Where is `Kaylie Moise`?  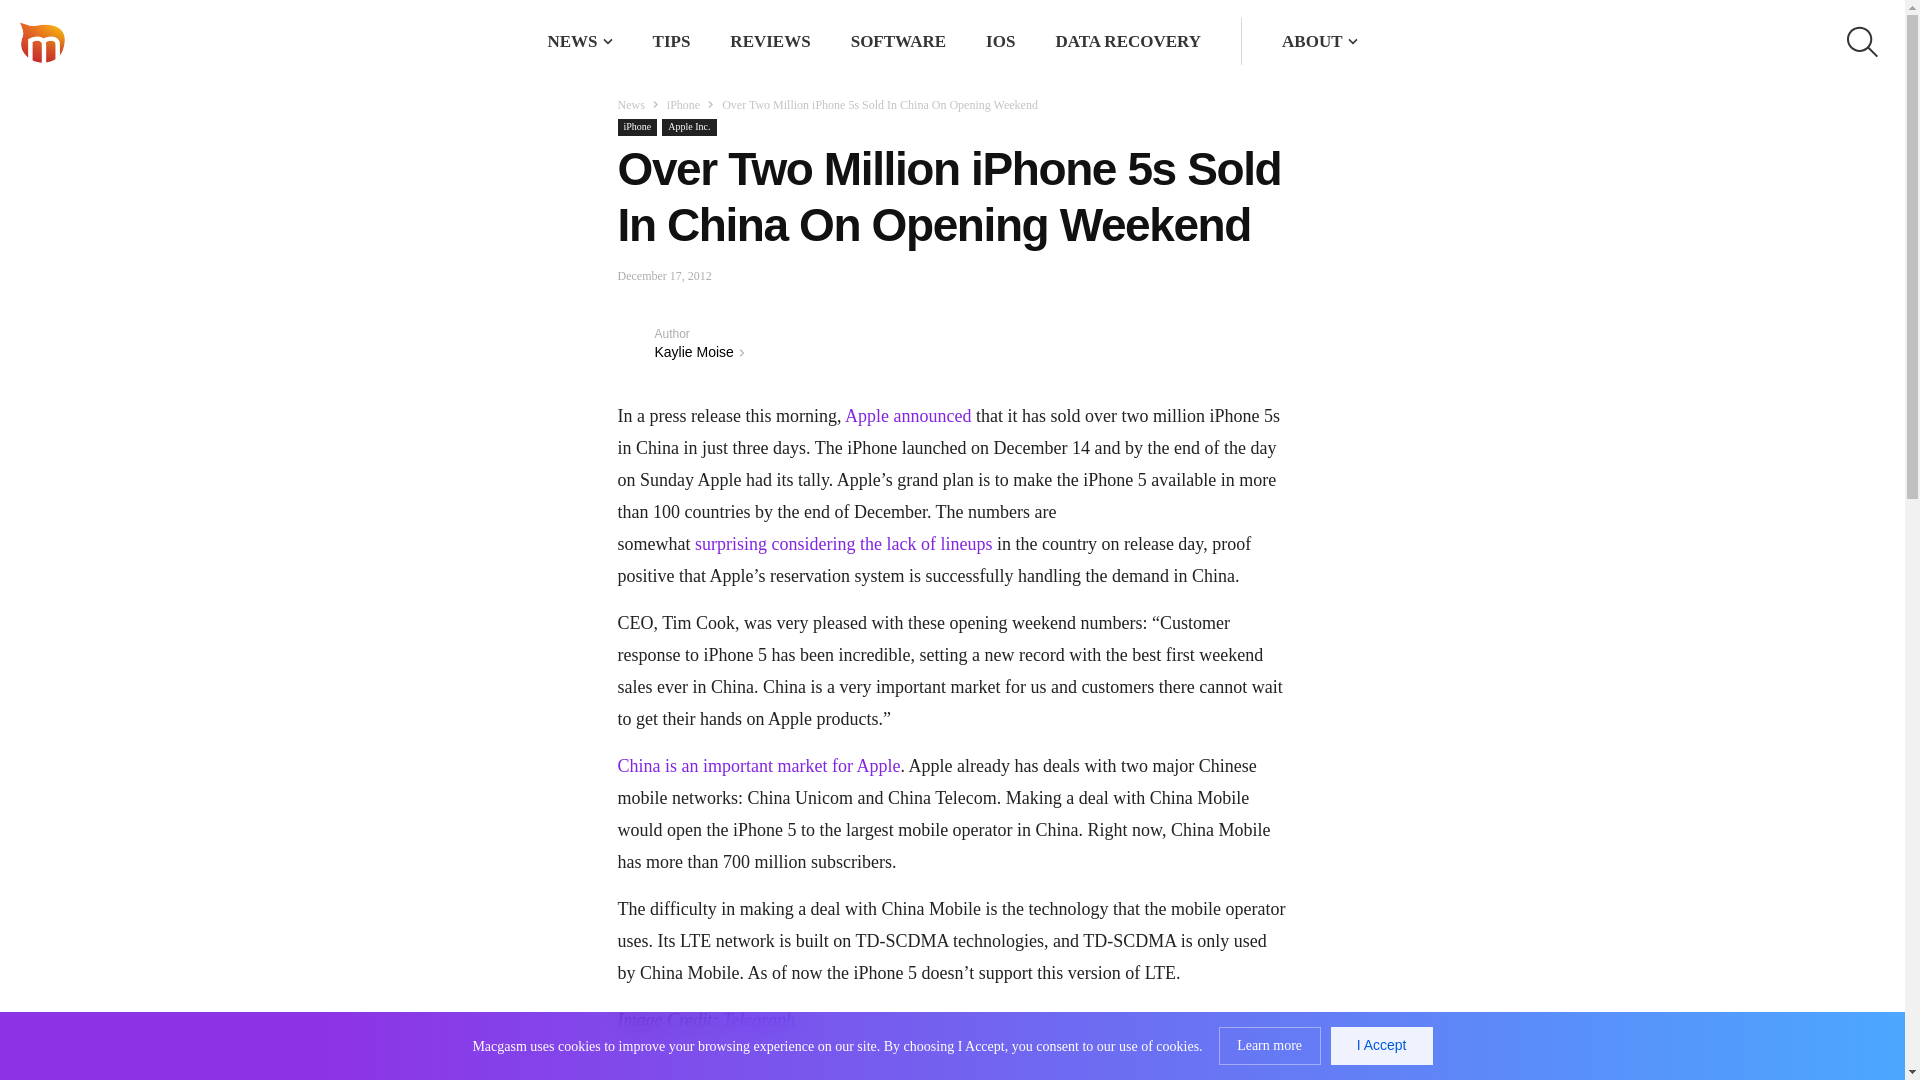
Kaylie Moise is located at coordinates (694, 352).